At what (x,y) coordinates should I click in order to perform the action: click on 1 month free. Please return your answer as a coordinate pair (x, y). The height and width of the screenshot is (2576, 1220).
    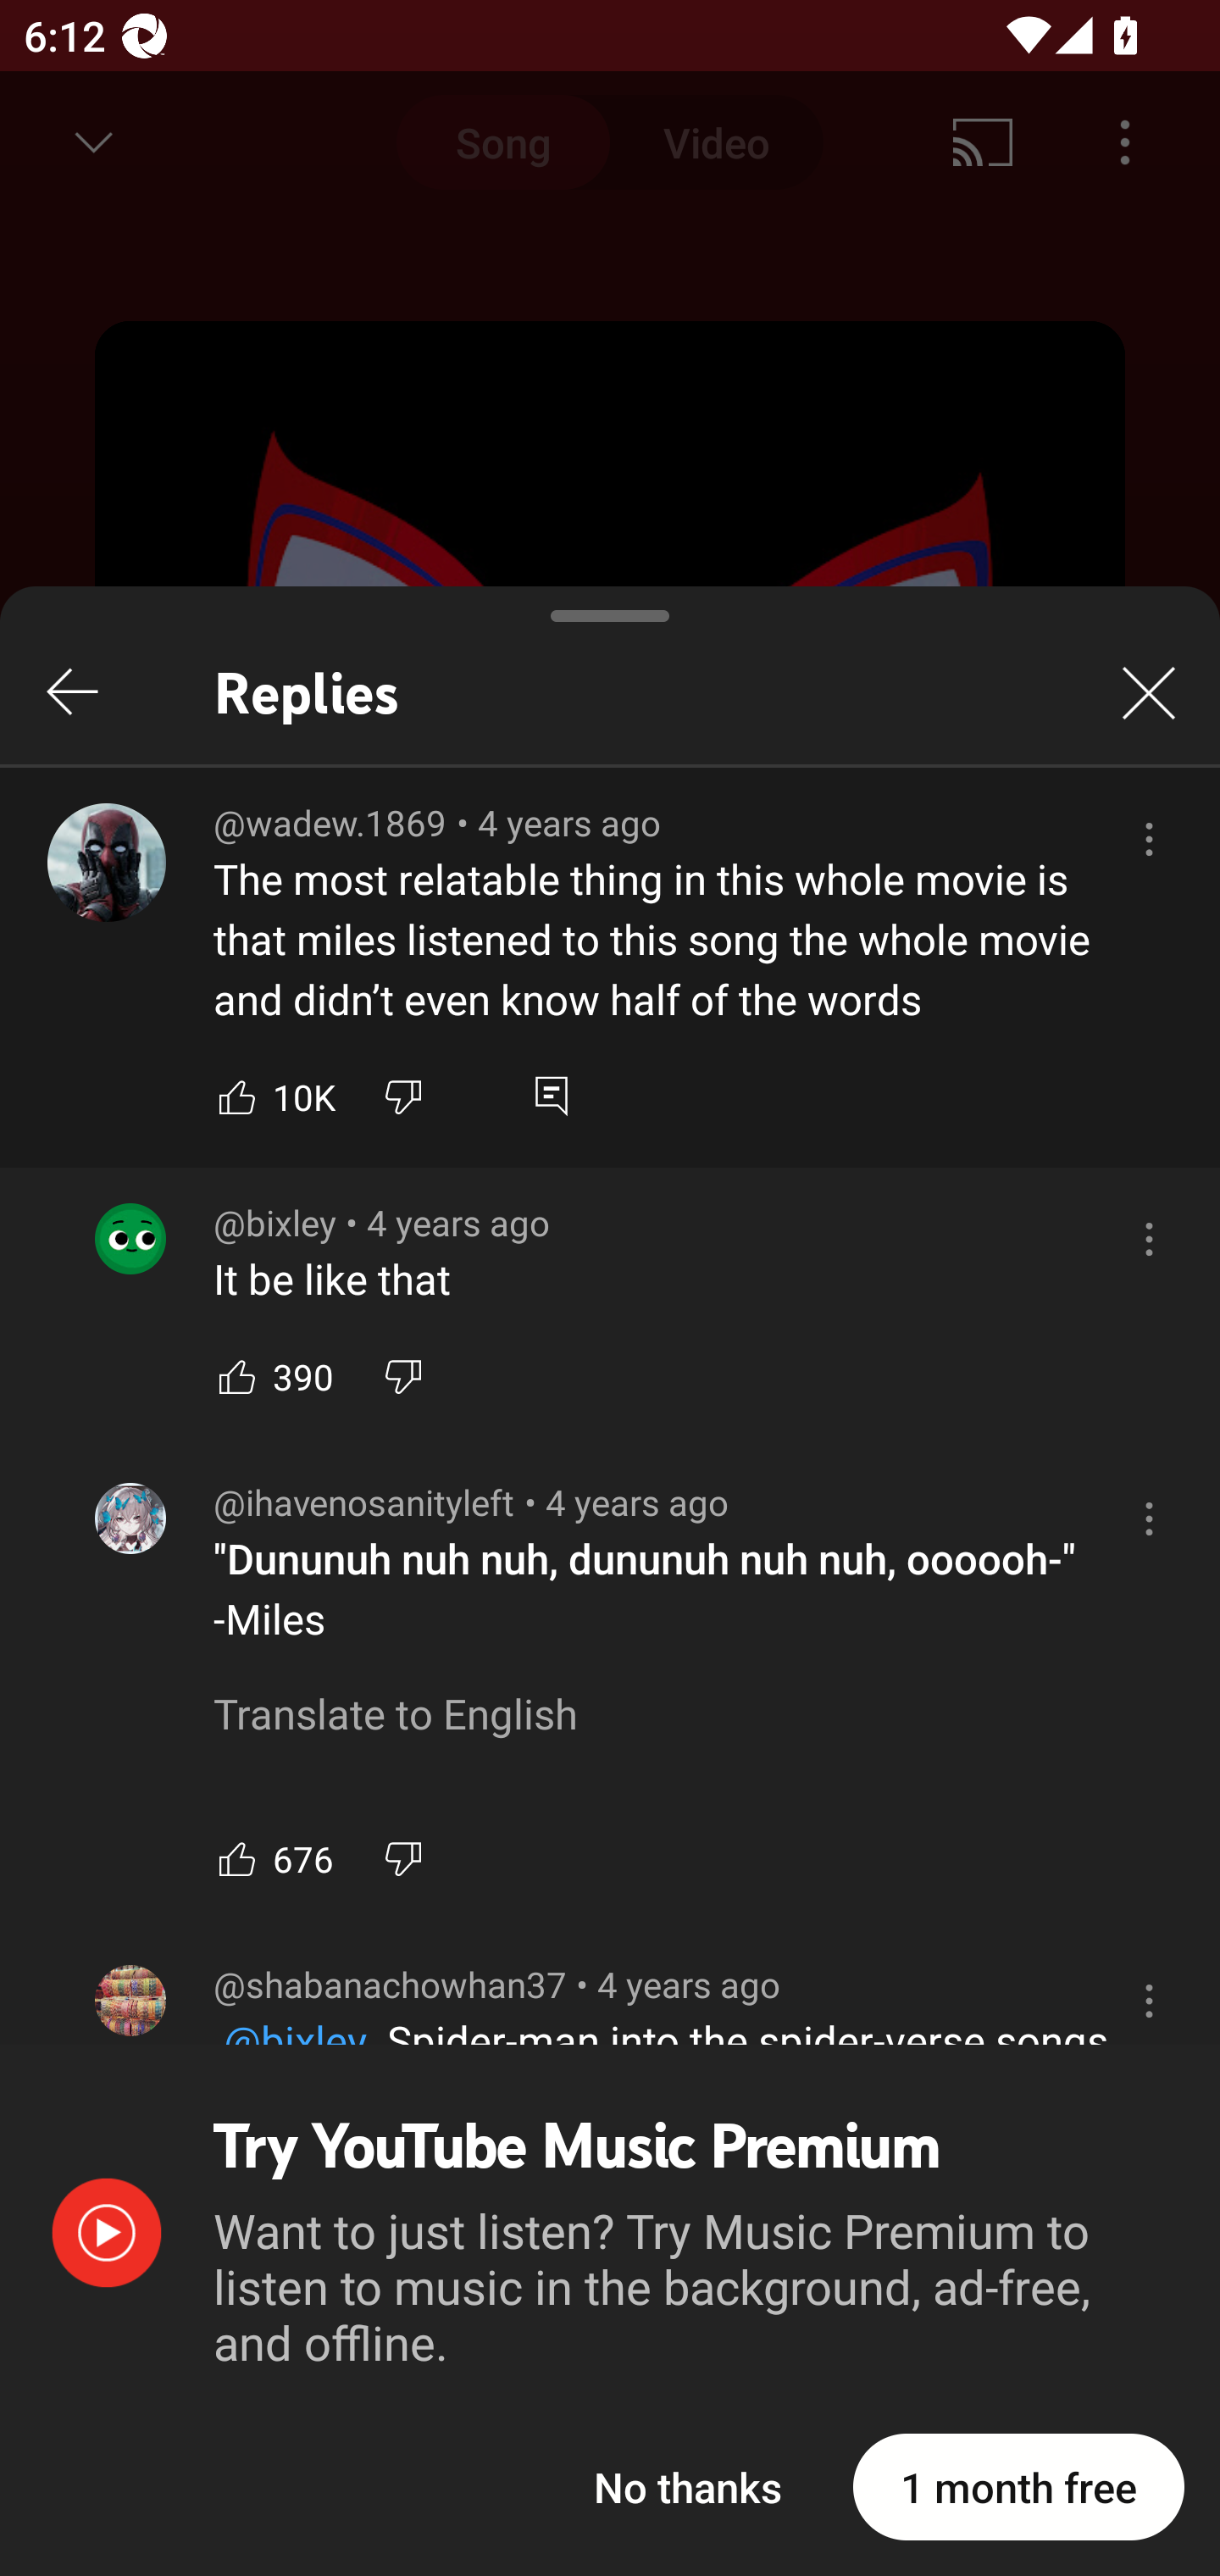
    Looking at the image, I should click on (1018, 2486).